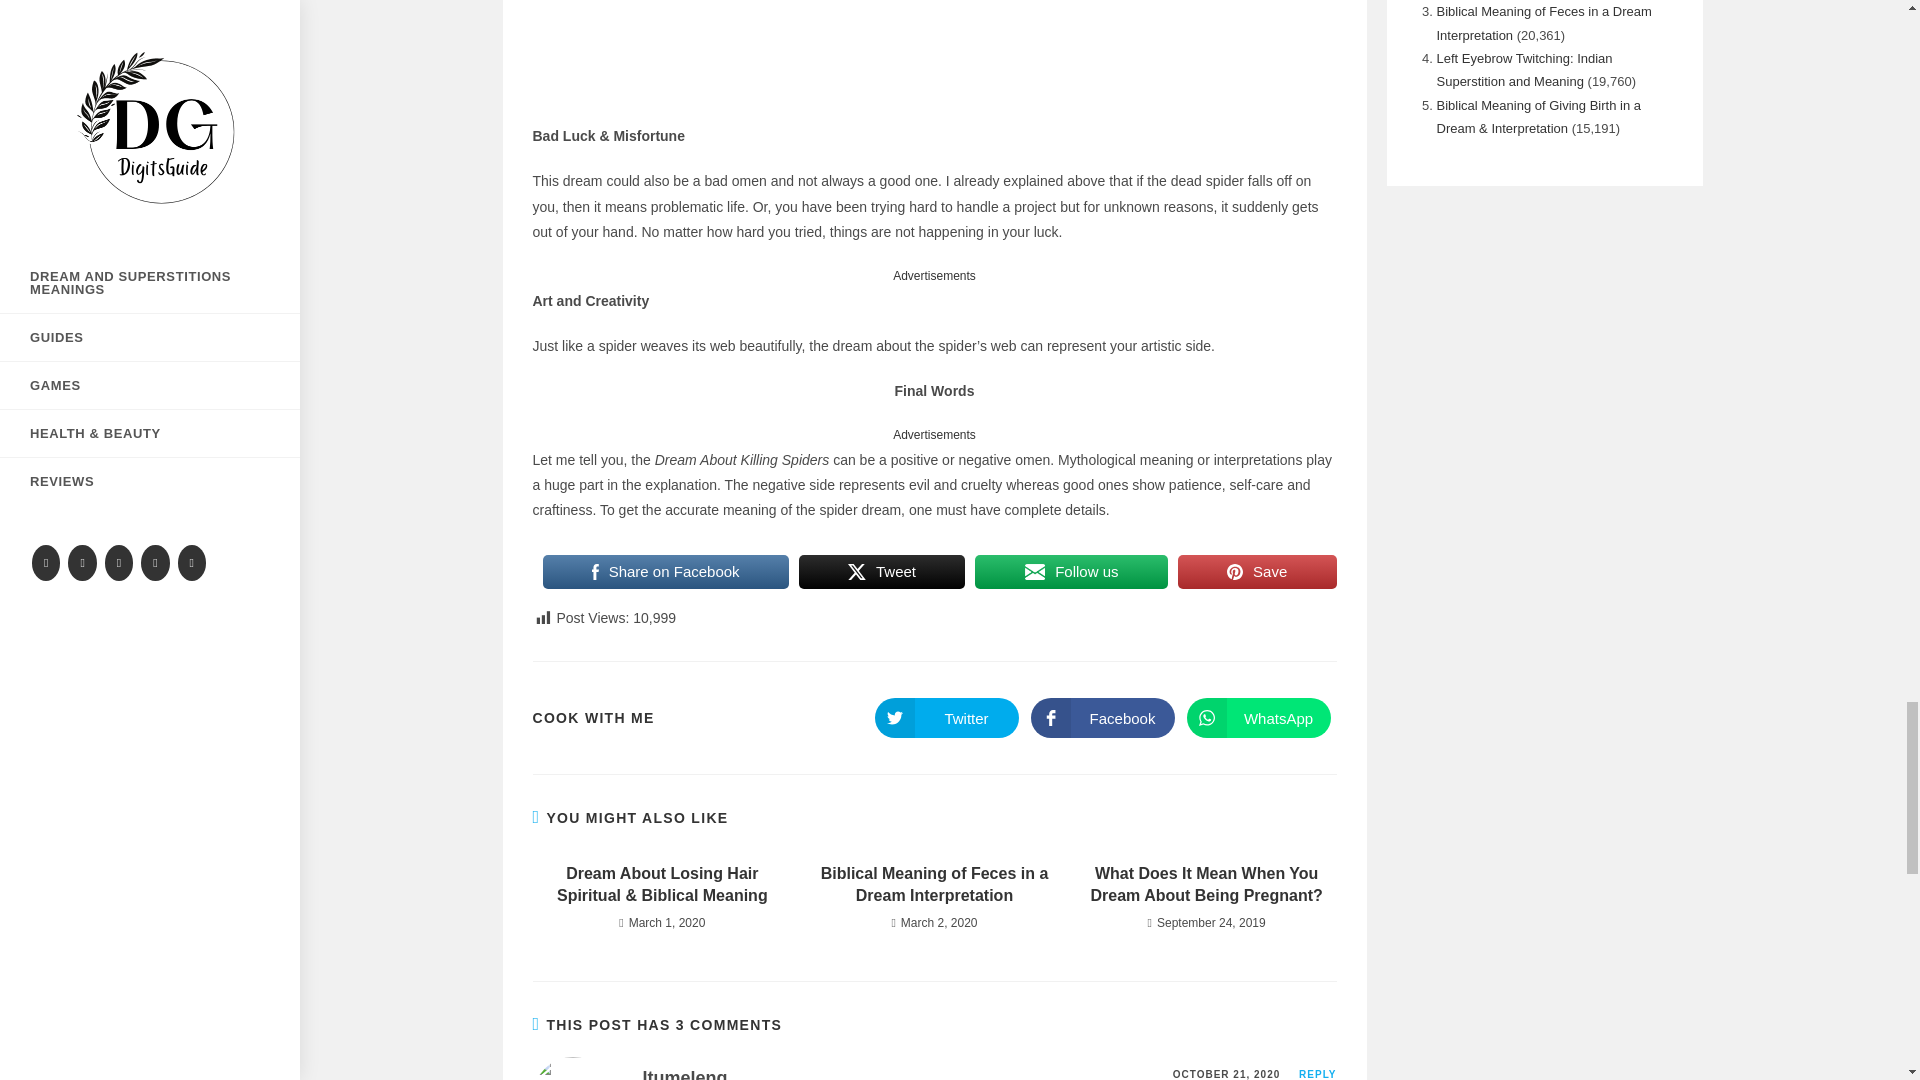 This screenshot has height=1080, width=1920. What do you see at coordinates (1071, 571) in the screenshot?
I see `Follow us` at bounding box center [1071, 571].